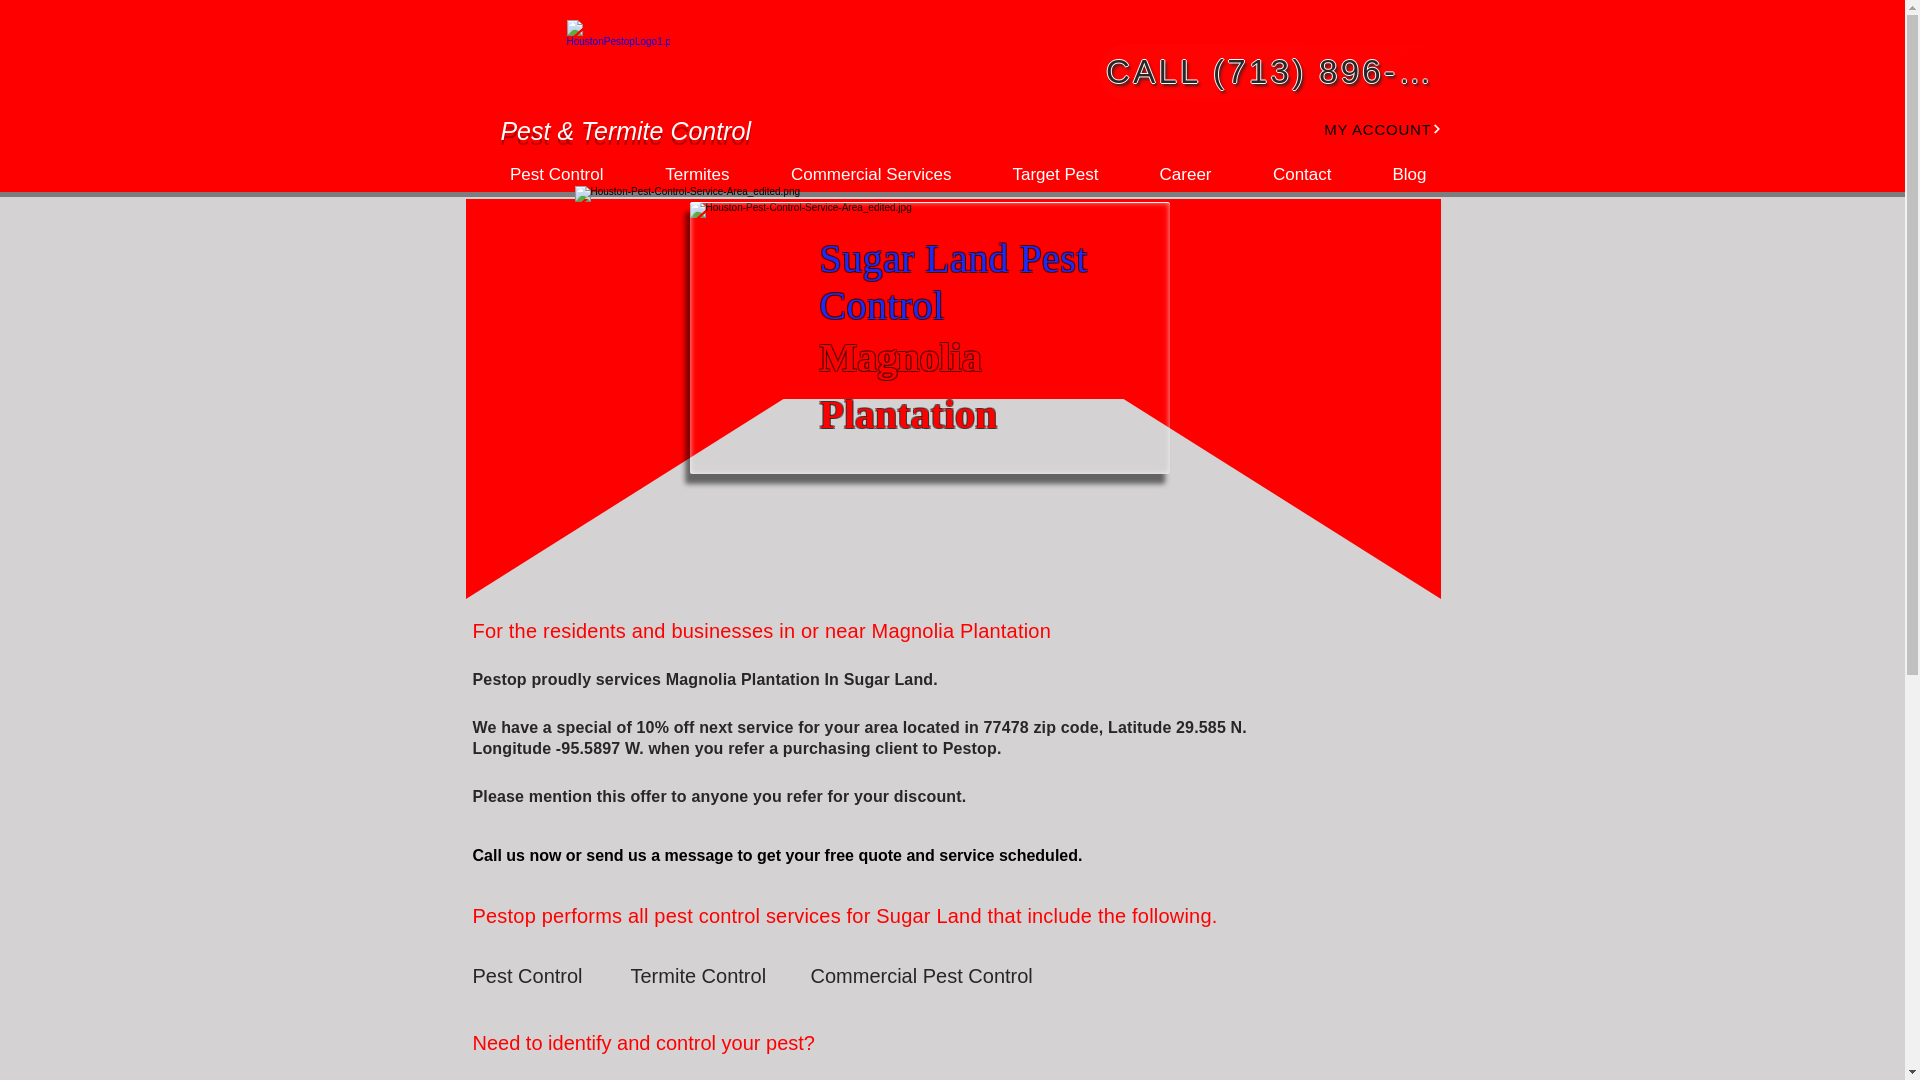 Image resolution: width=1920 pixels, height=1080 pixels. What do you see at coordinates (1362, 128) in the screenshot?
I see `MY ACCOUNT` at bounding box center [1362, 128].